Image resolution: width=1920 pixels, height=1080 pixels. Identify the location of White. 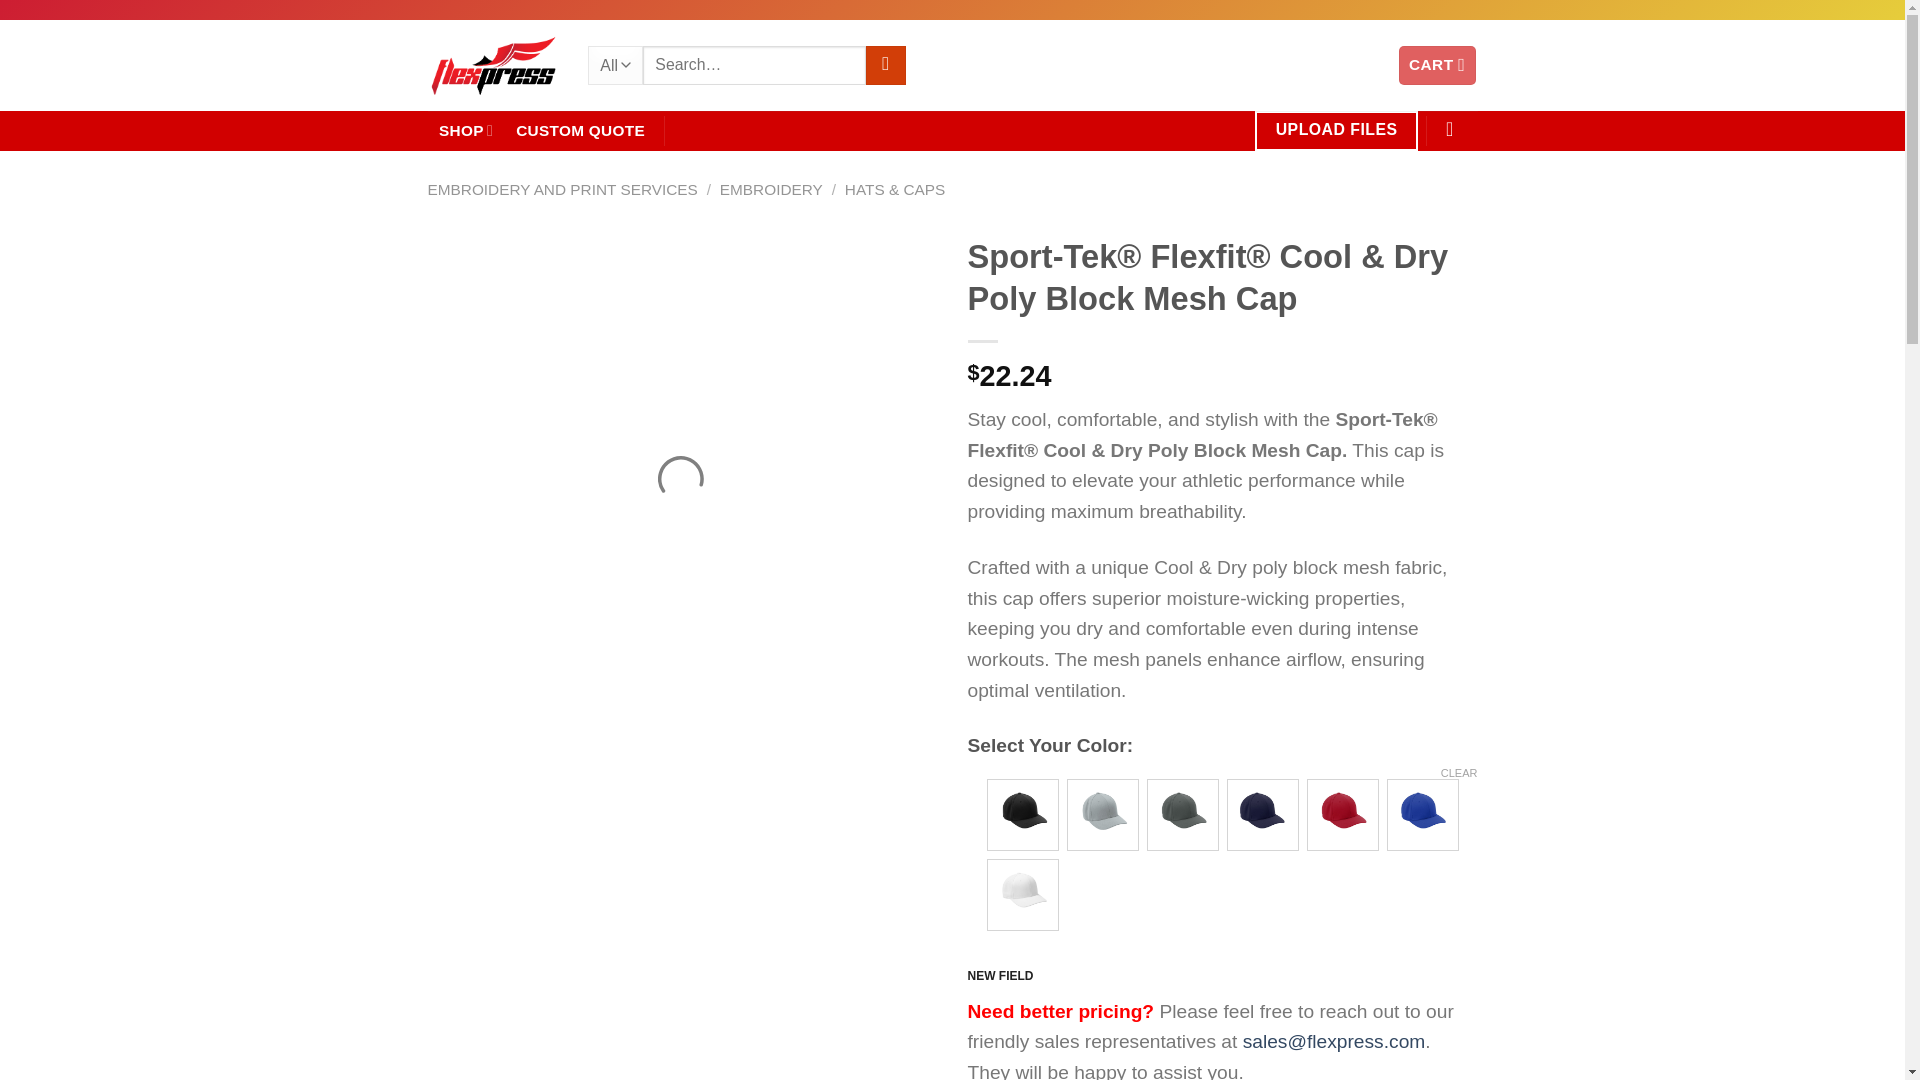
(1022, 894).